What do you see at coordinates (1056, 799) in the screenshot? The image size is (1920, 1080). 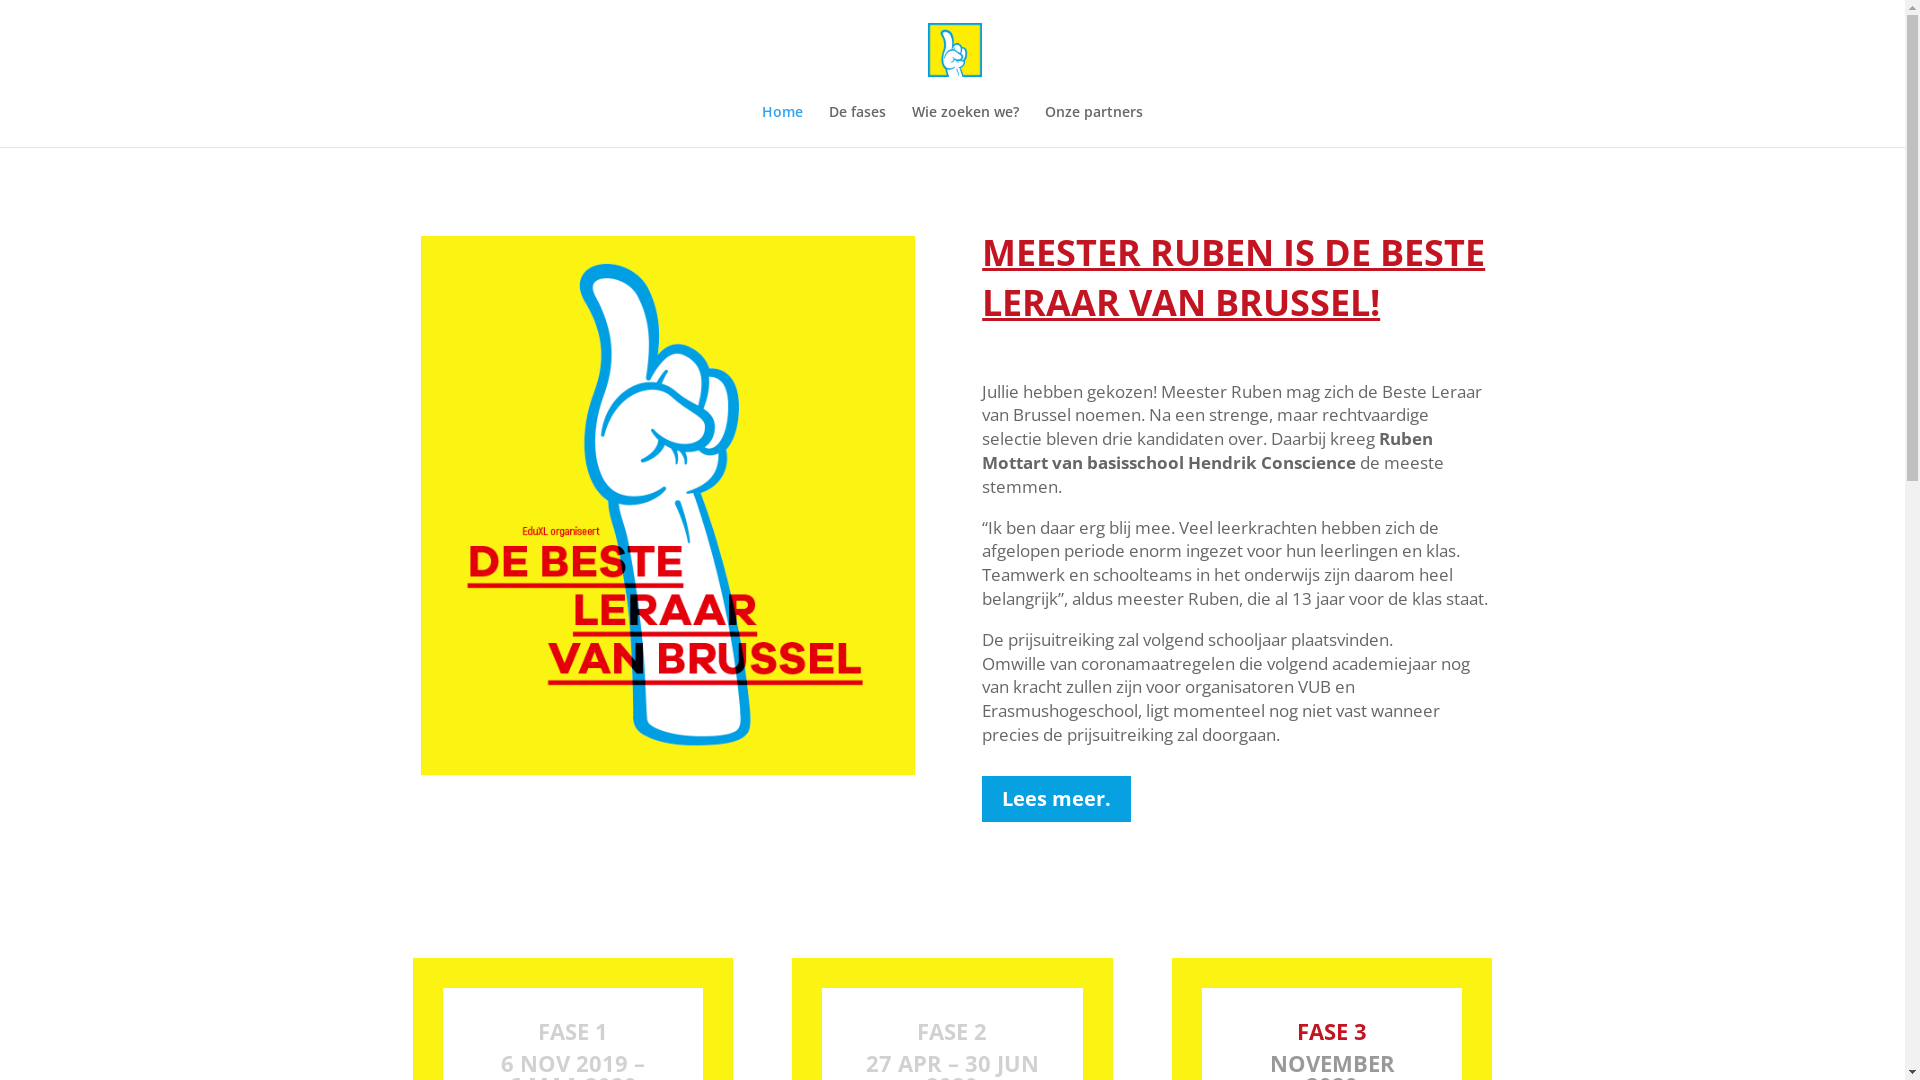 I see `Lees meer.` at bounding box center [1056, 799].